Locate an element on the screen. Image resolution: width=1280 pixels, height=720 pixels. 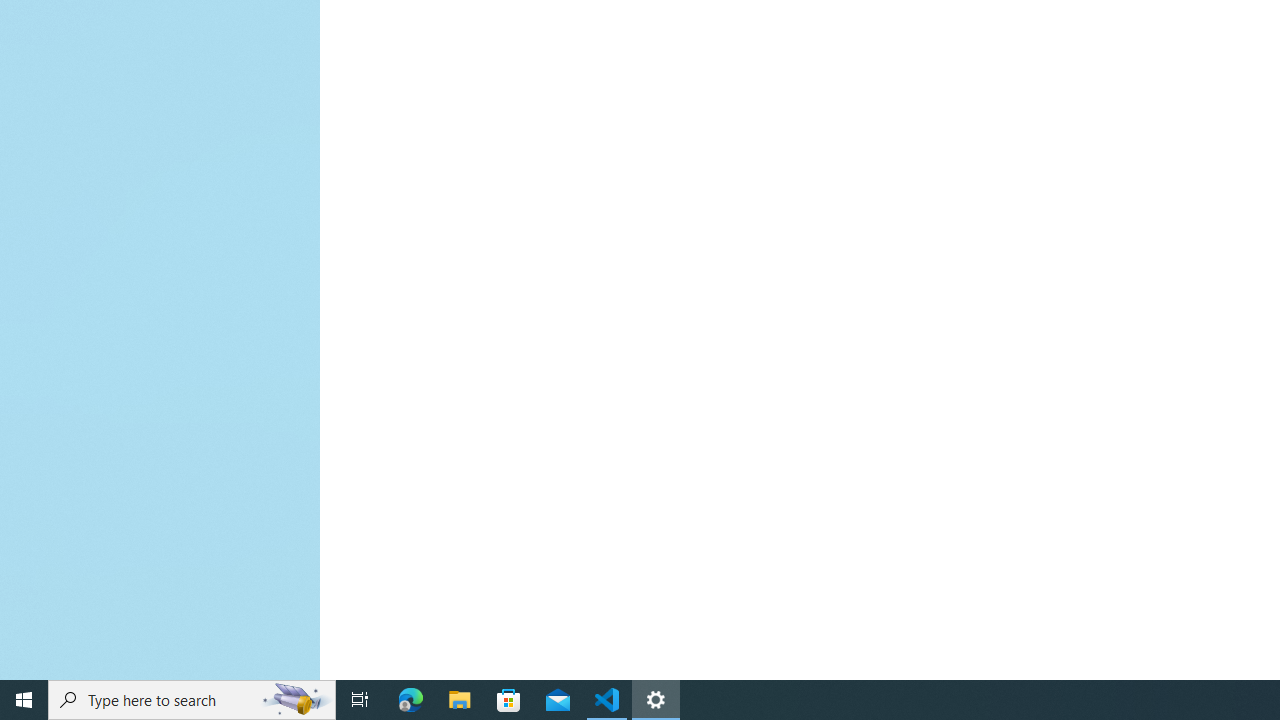
Type here to search is located at coordinates (192, 700).